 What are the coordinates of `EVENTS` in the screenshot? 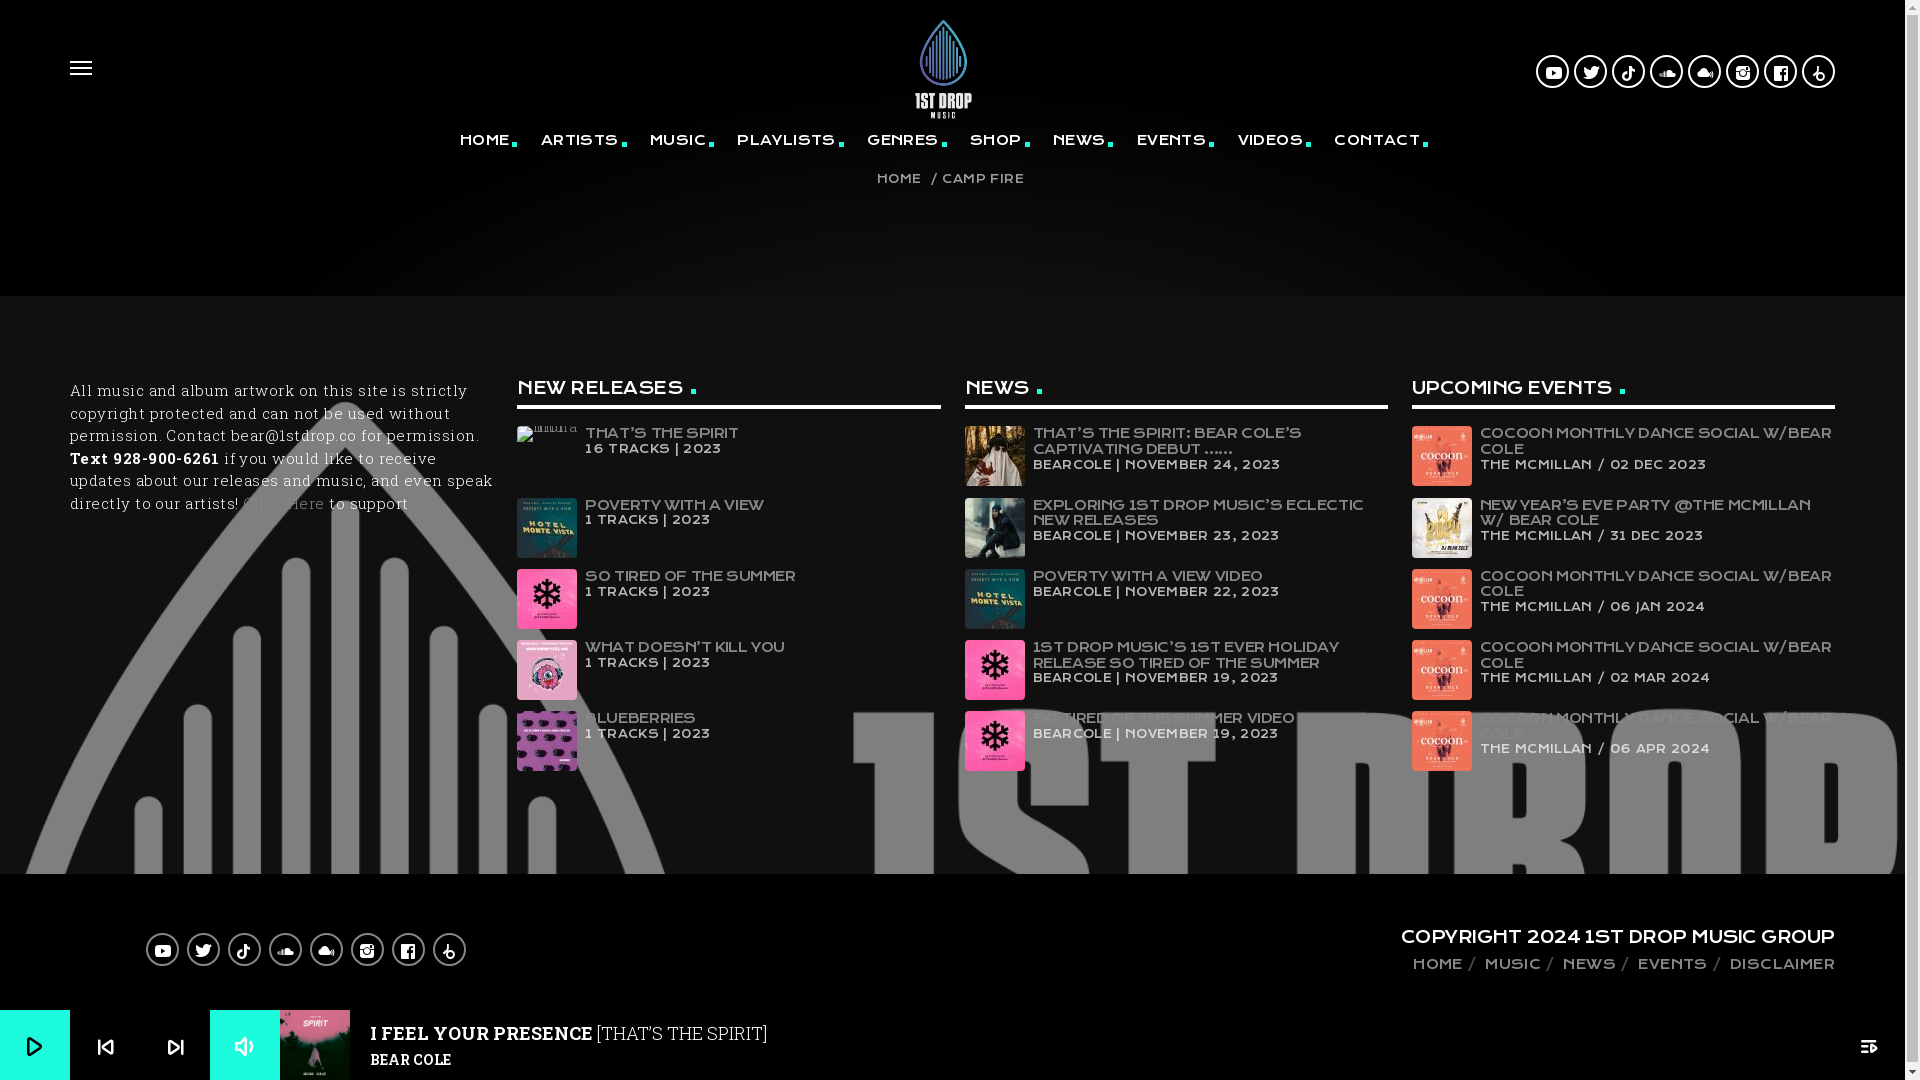 It's located at (1672, 964).